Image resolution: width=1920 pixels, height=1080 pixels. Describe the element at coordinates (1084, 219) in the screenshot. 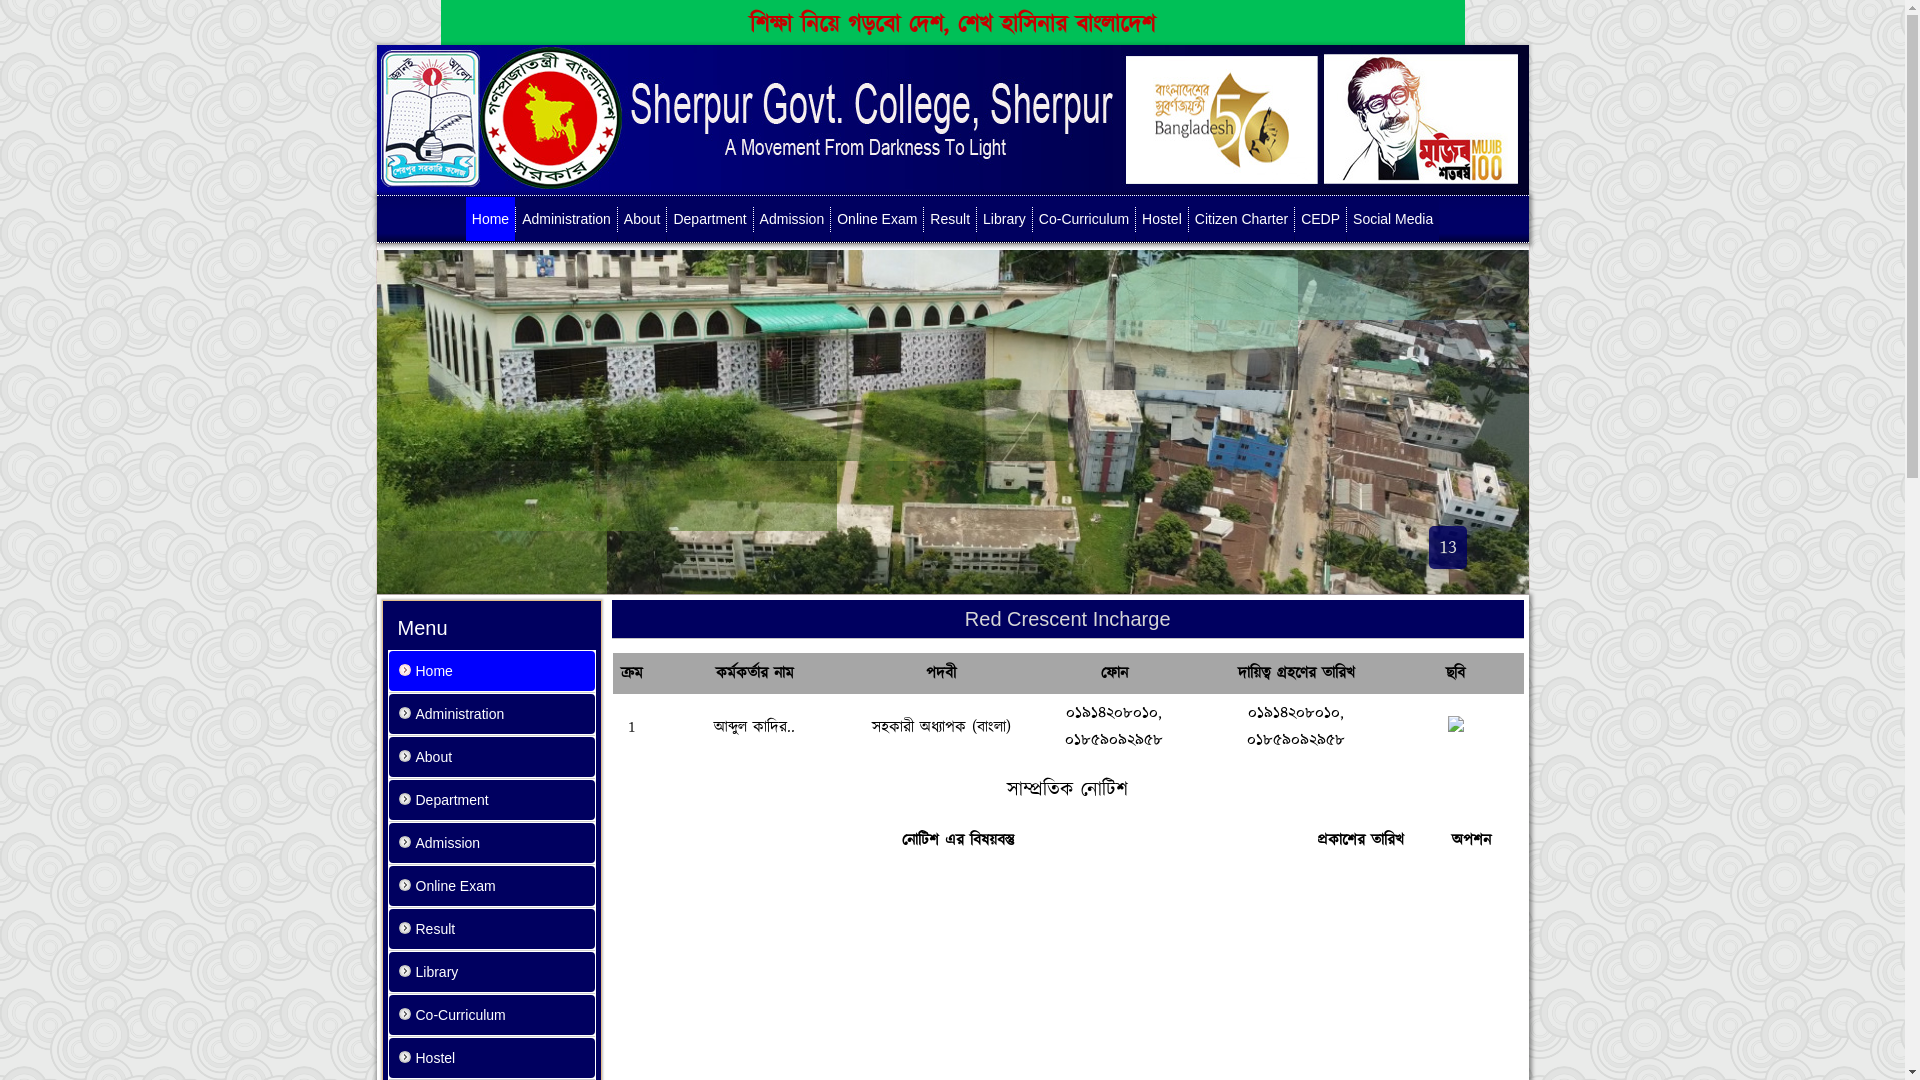

I see `Co-Curriculum` at that location.